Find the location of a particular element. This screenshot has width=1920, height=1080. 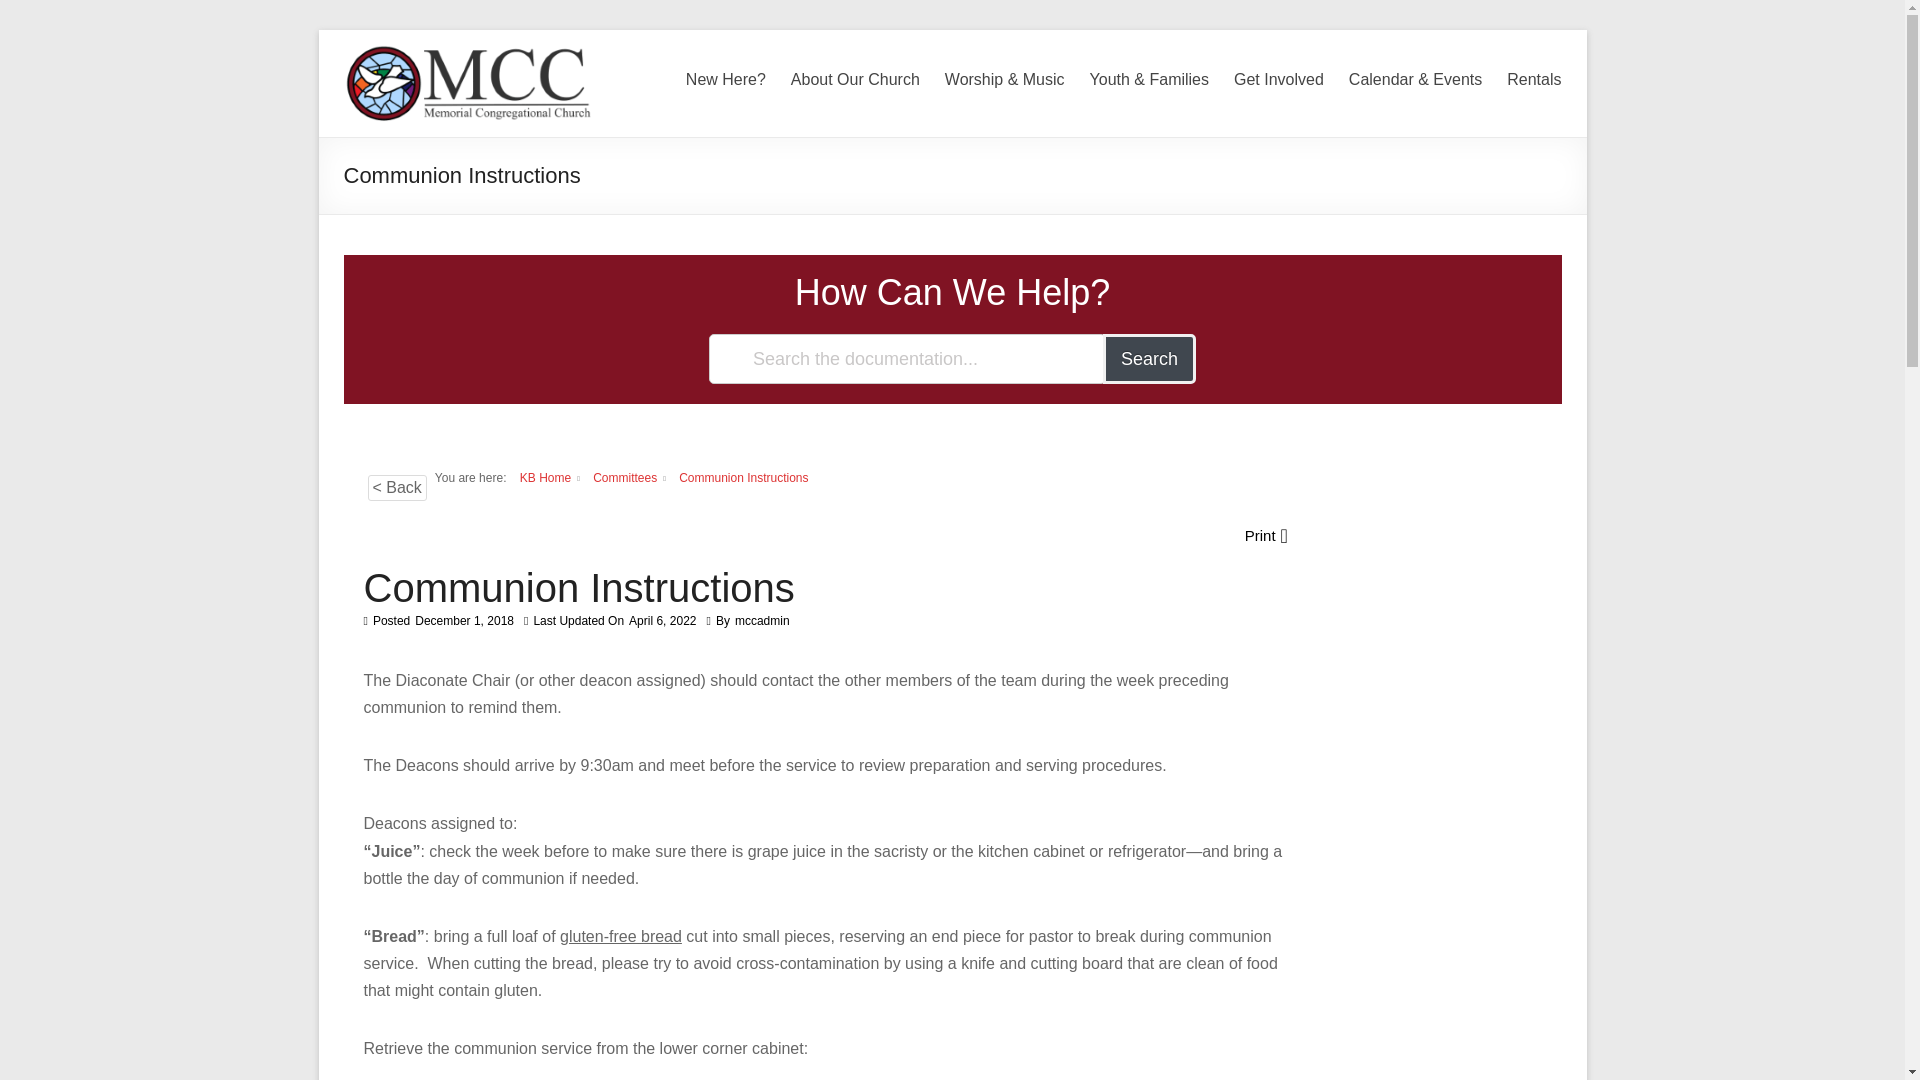

About Our Church is located at coordinates (855, 80).